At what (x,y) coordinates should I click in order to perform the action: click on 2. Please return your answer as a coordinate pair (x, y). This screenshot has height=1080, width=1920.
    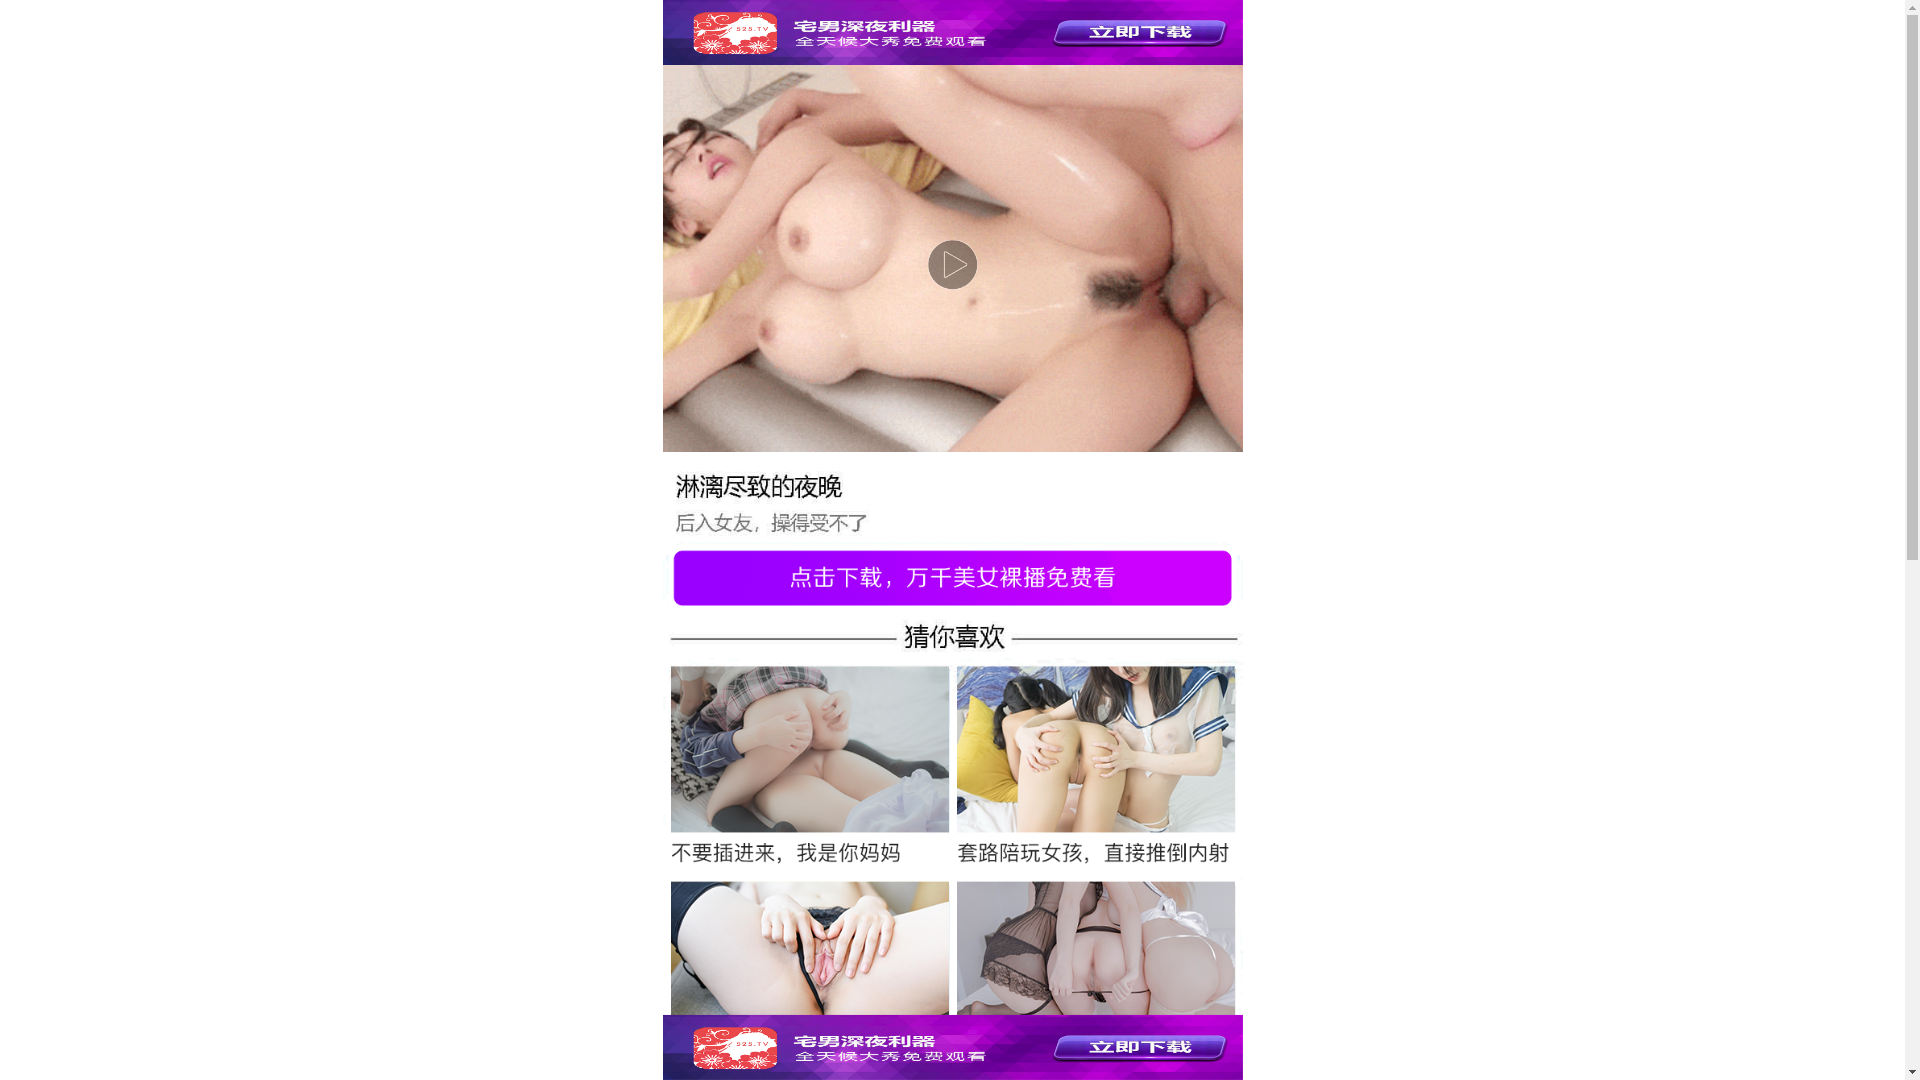
    Looking at the image, I should click on (1004, 727).